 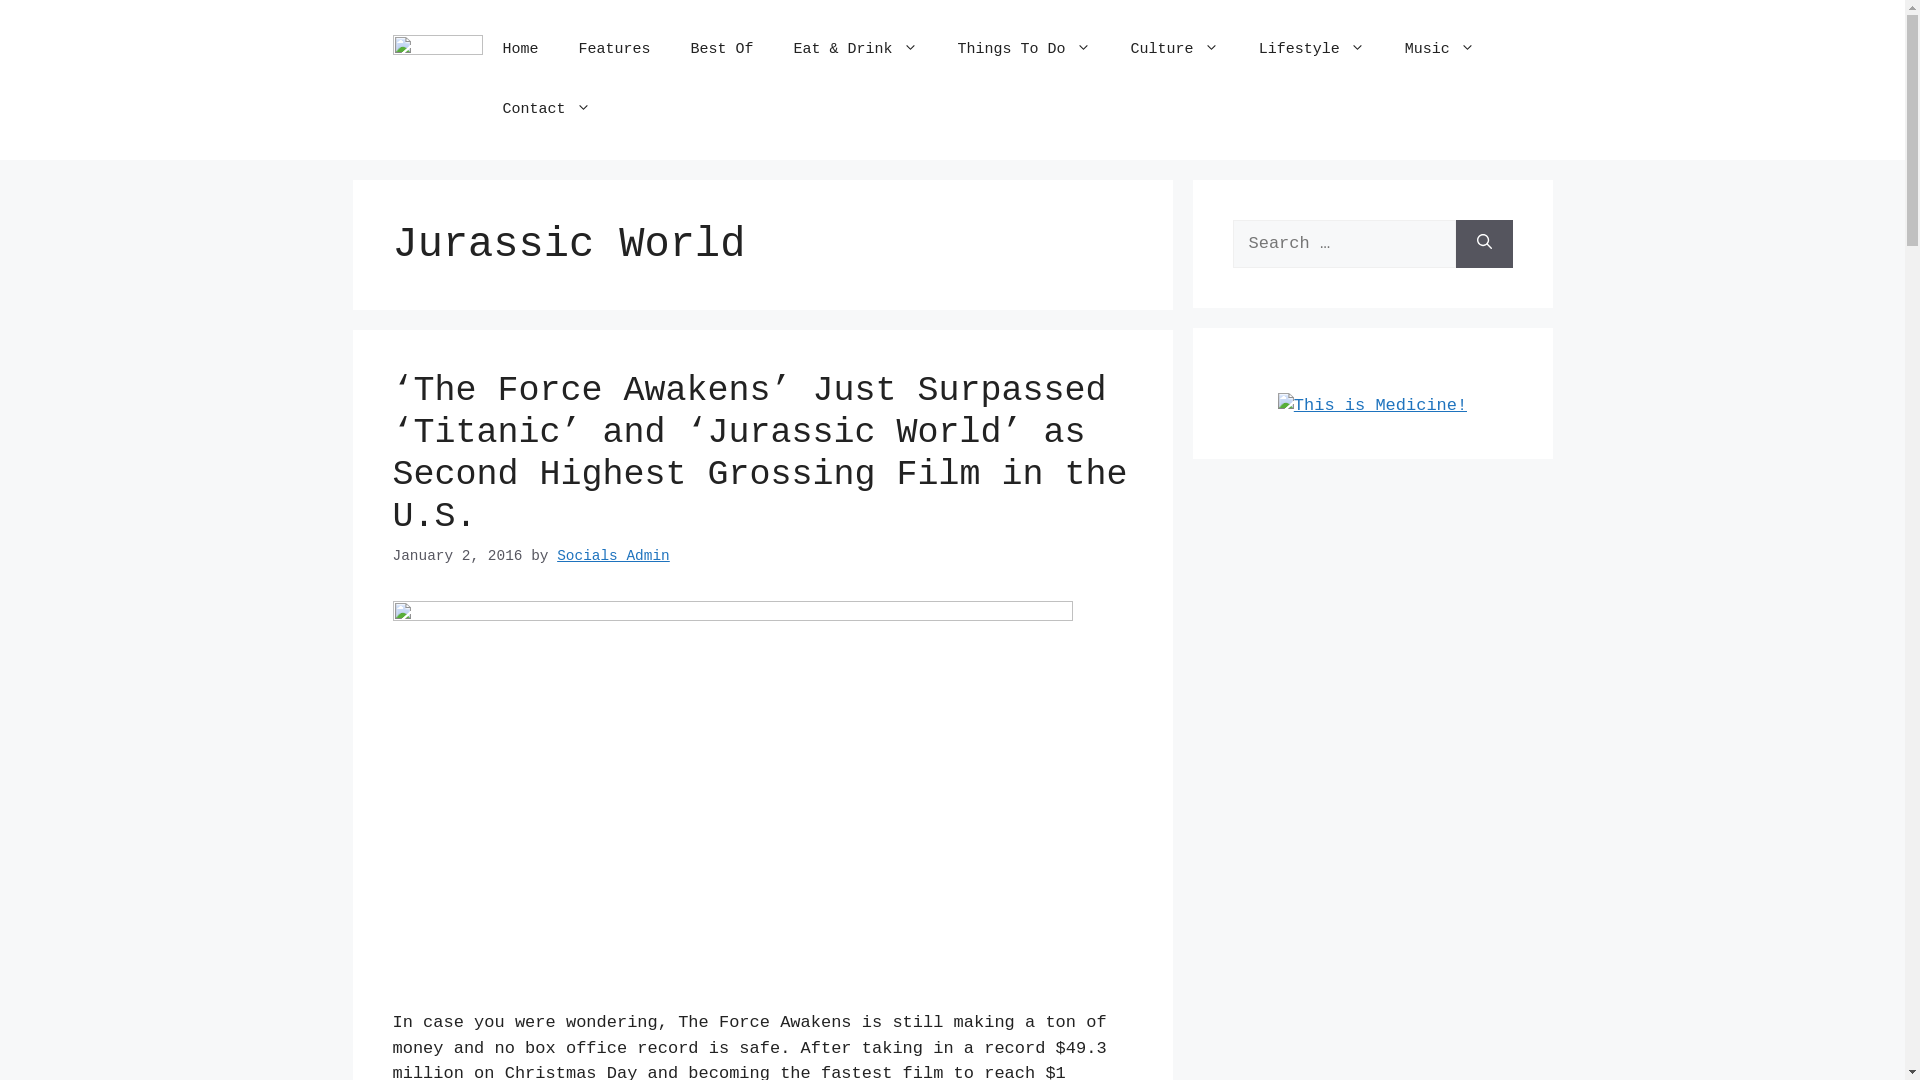 What do you see at coordinates (615, 50) in the screenshot?
I see `Features` at bounding box center [615, 50].